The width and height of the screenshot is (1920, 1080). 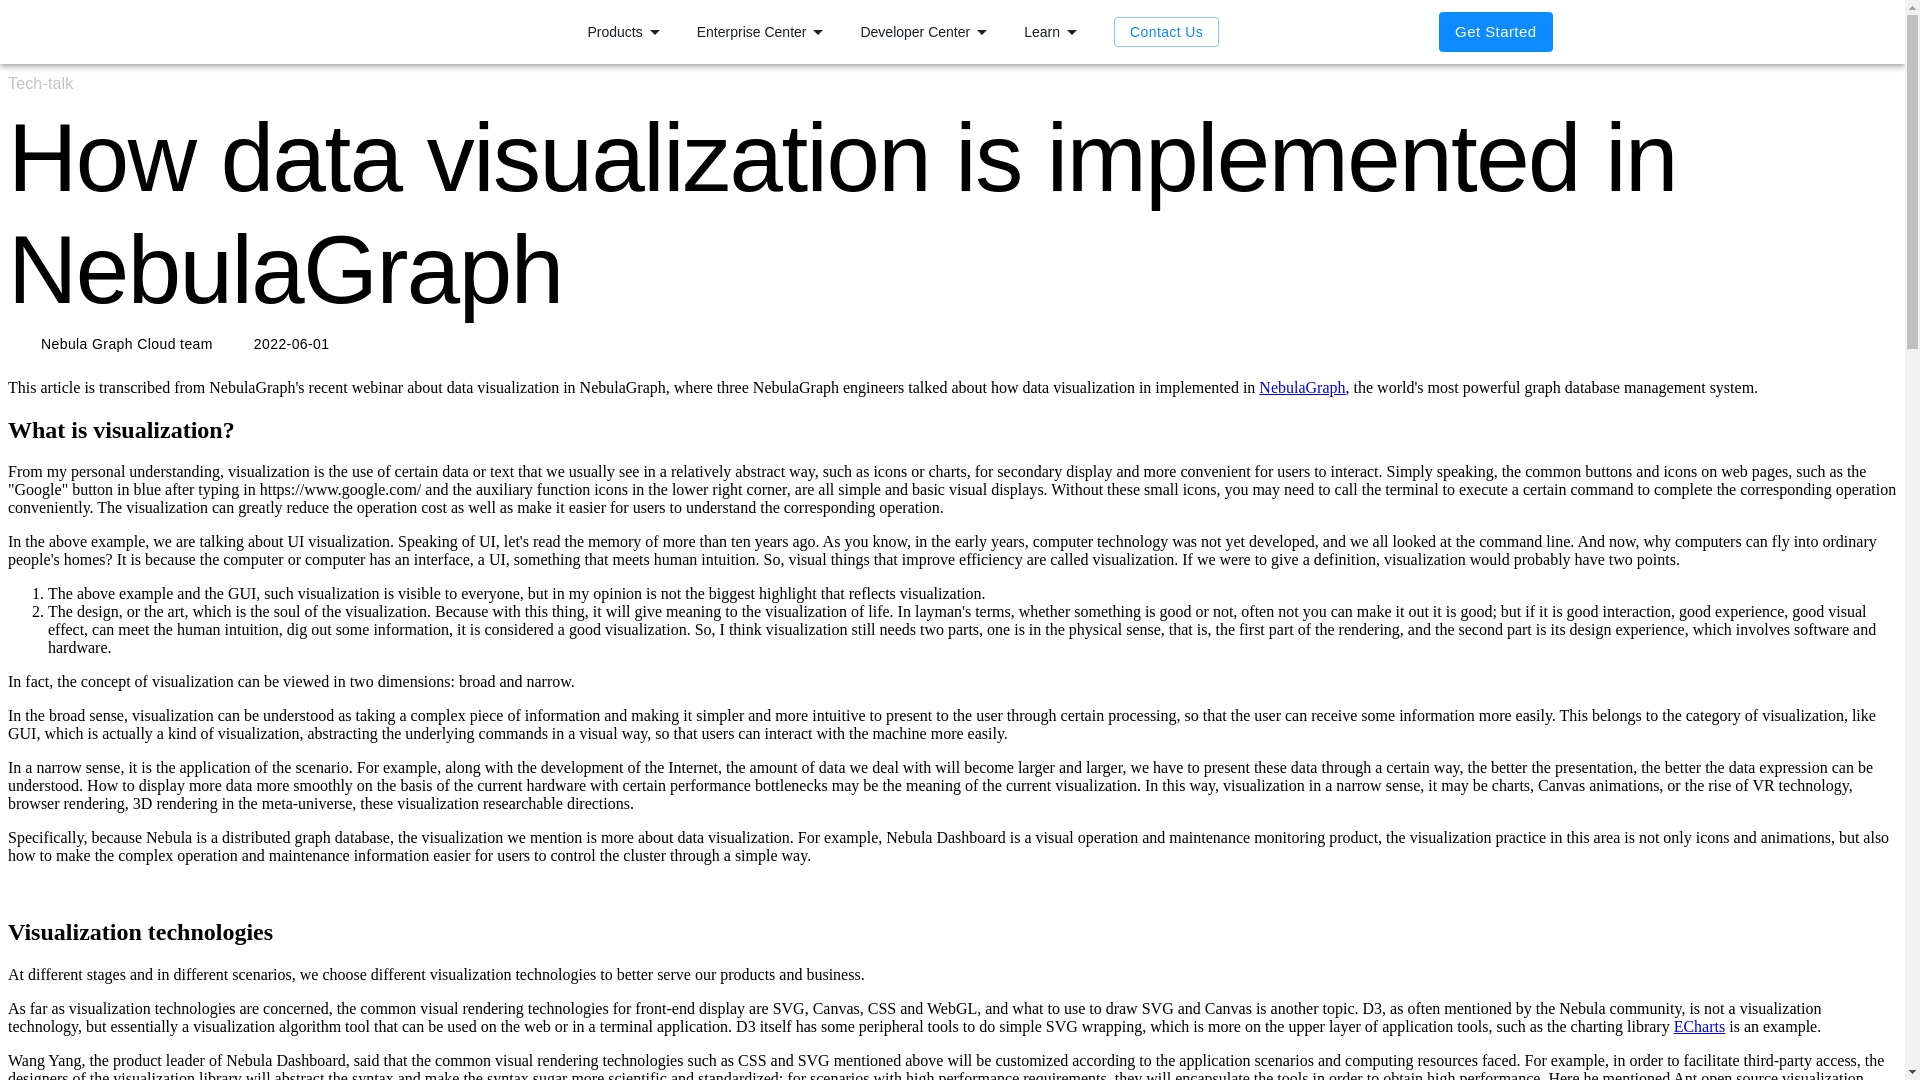 I want to click on Contact Us, so click(x=1166, y=32).